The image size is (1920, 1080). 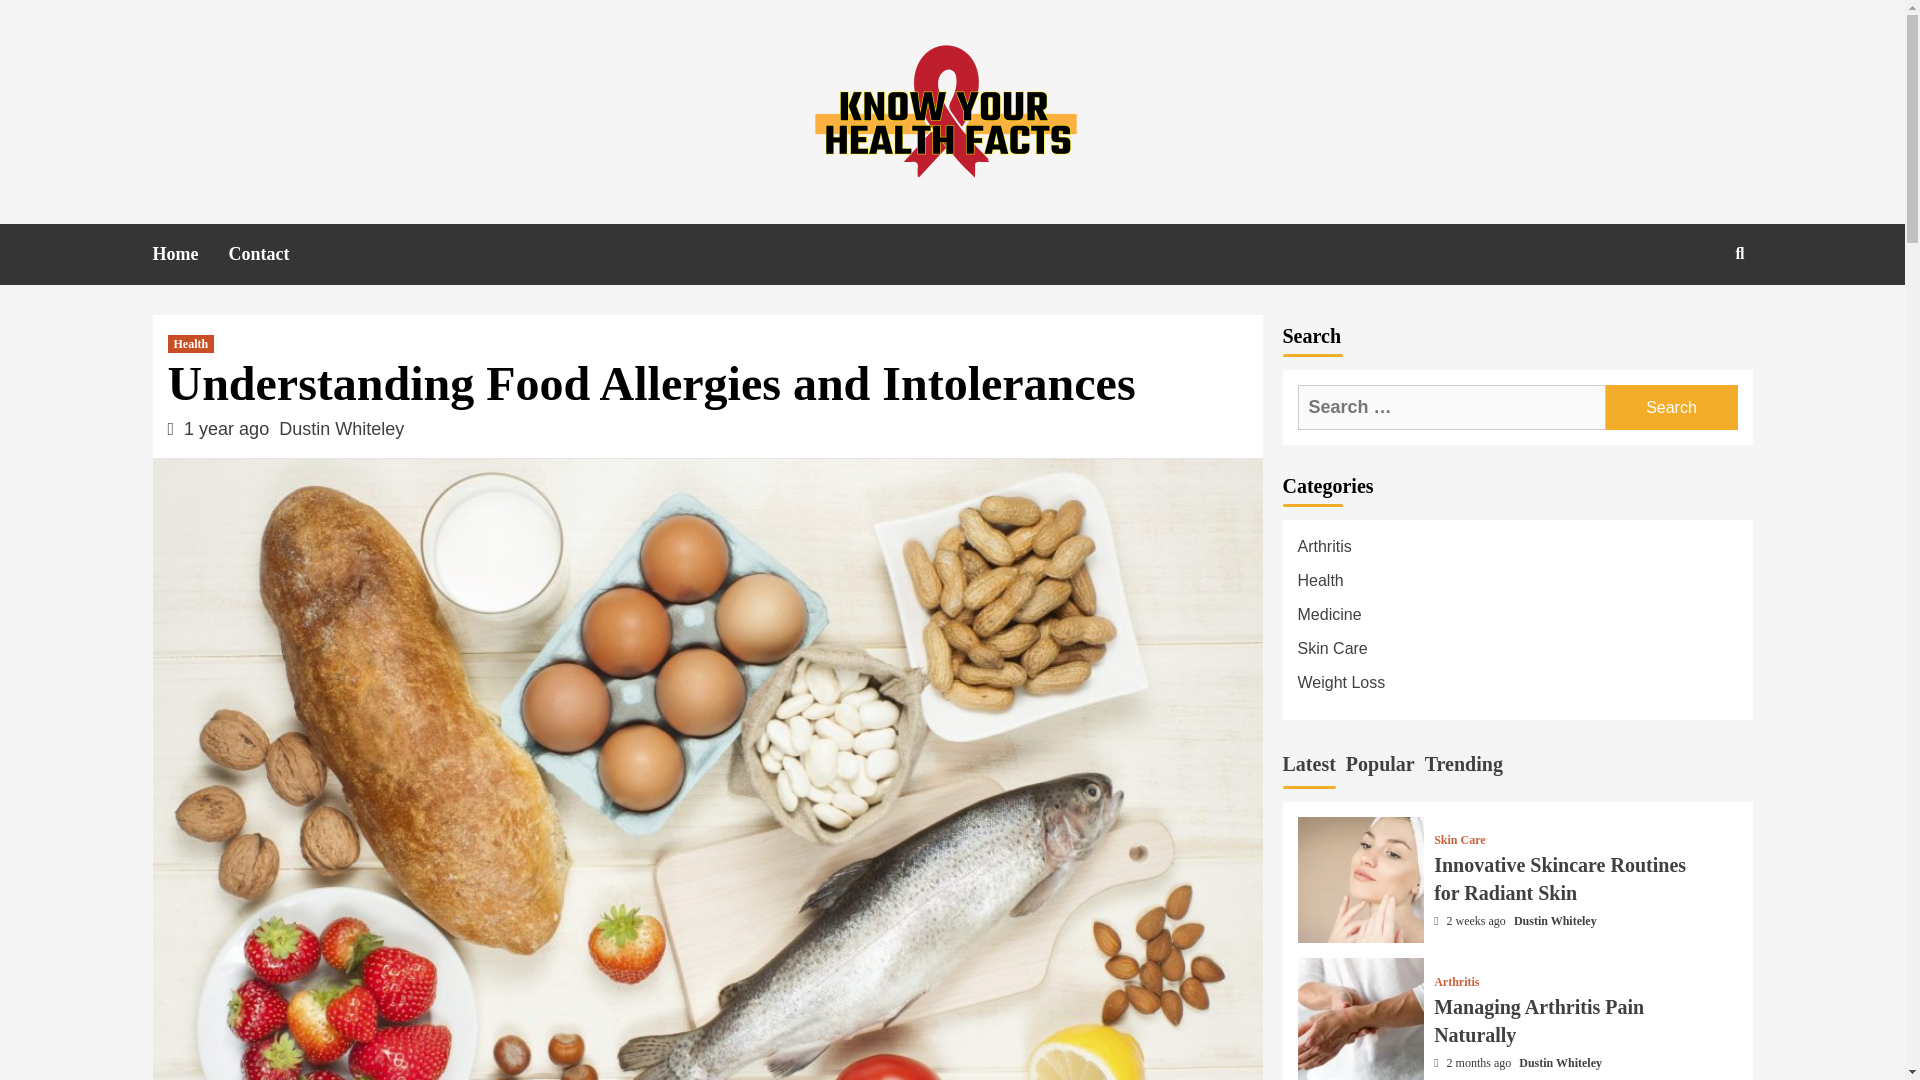 I want to click on Search, so click(x=1693, y=318).